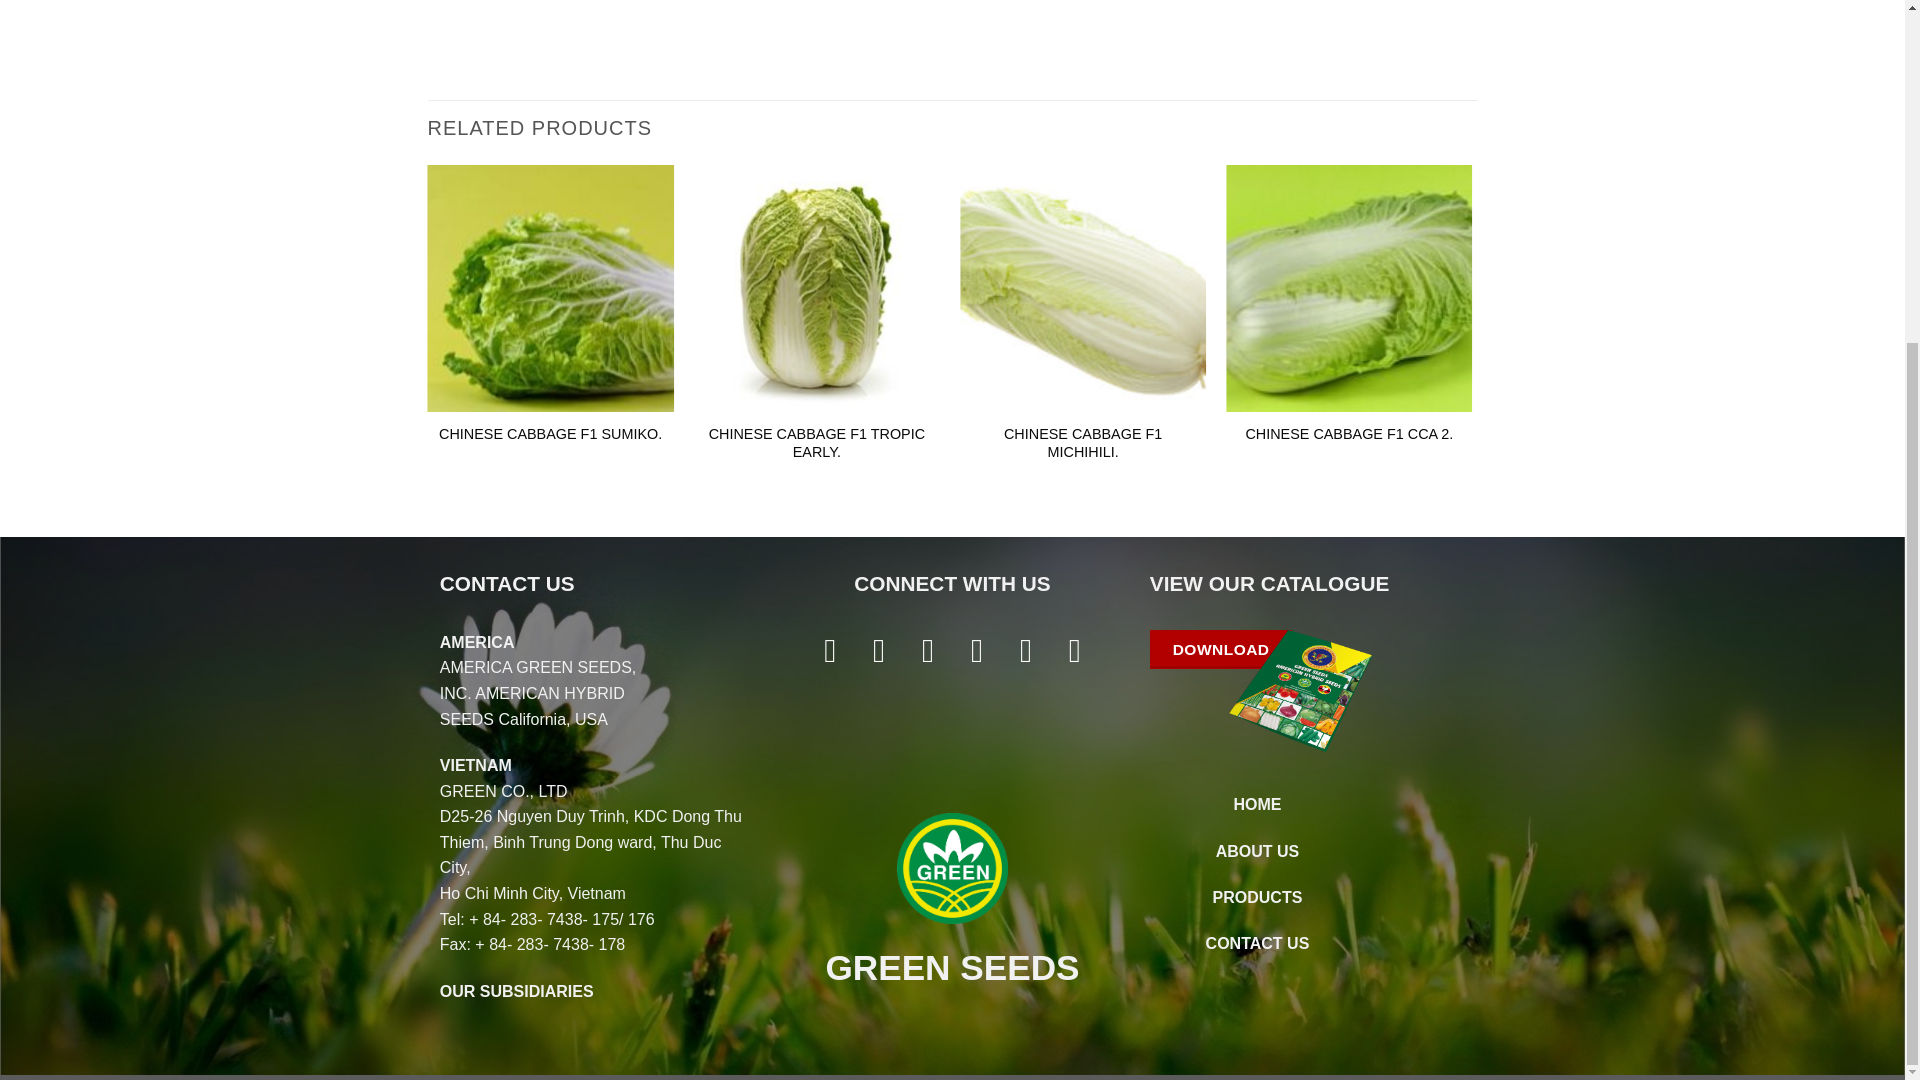 The width and height of the screenshot is (1920, 1080). I want to click on Follow on Pinterest, so click(978, 650).